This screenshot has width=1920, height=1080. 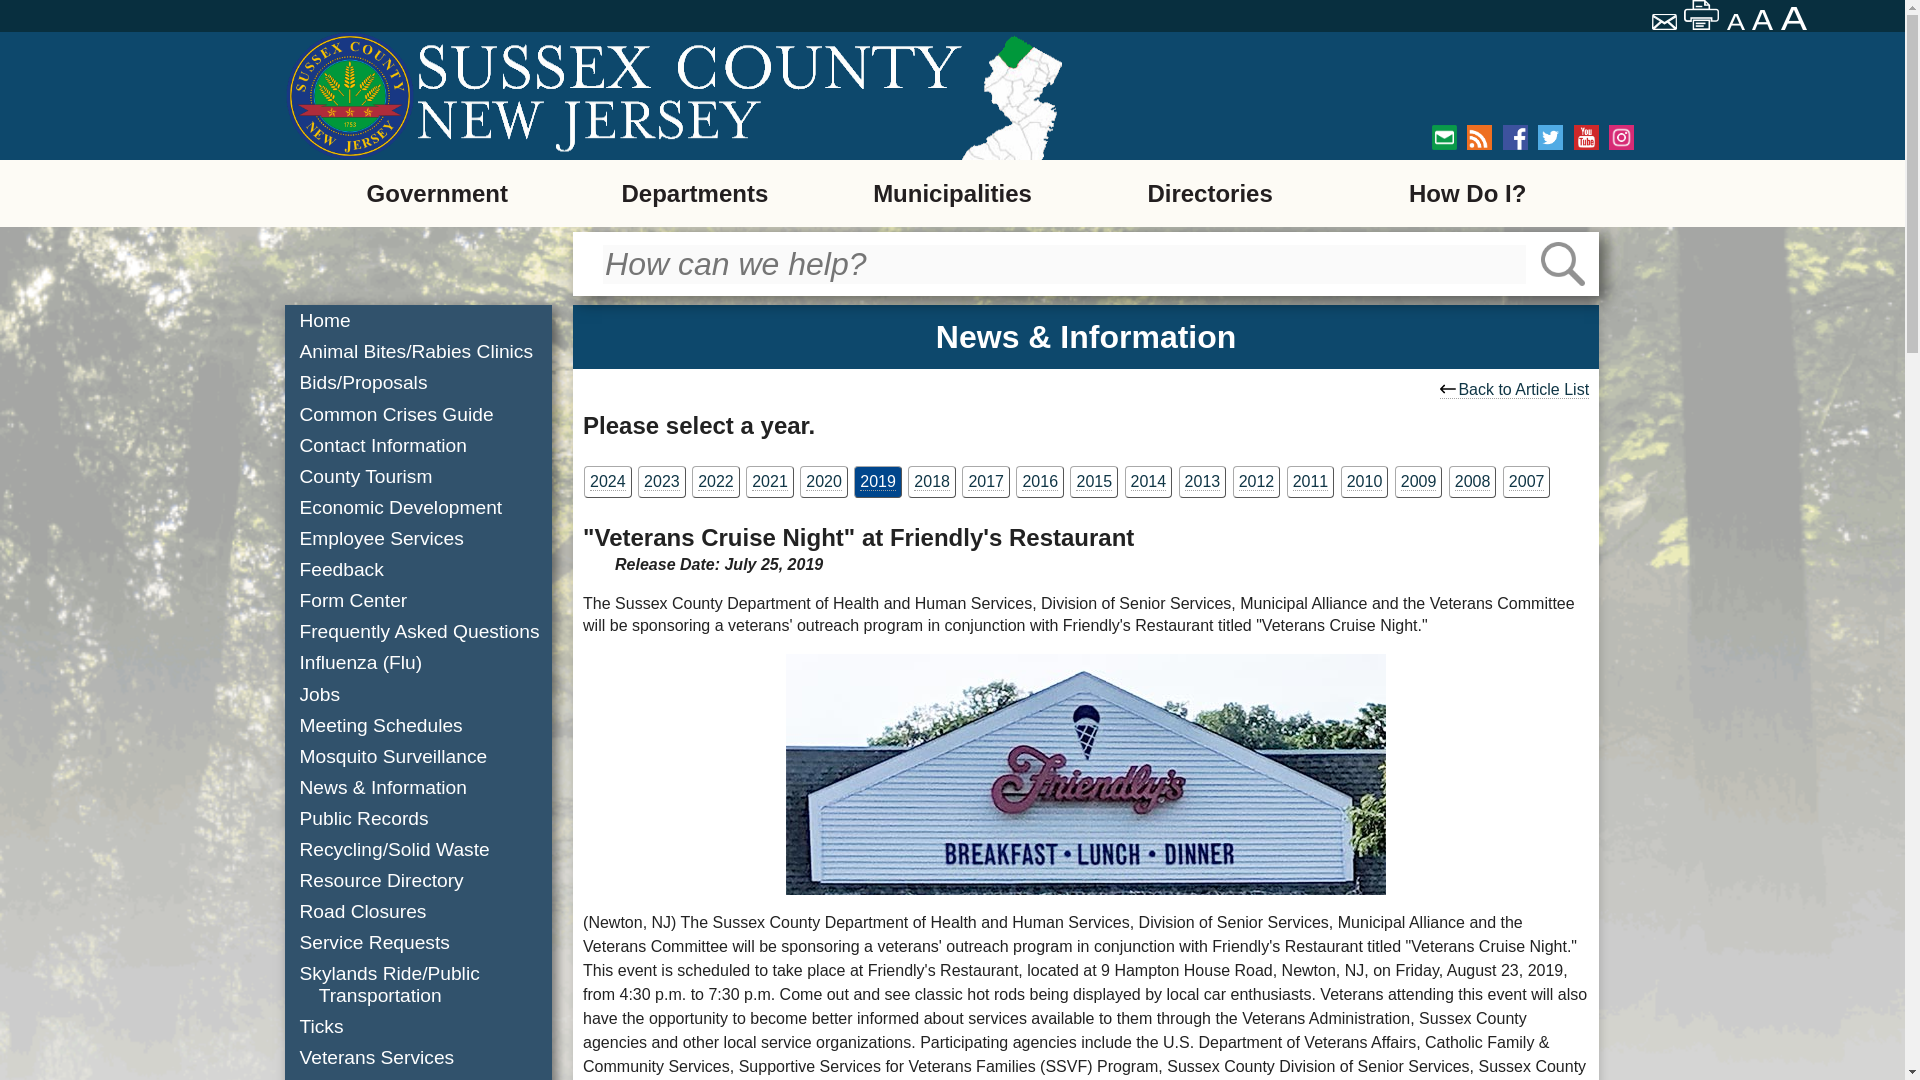 What do you see at coordinates (1444, 138) in the screenshot?
I see `Sign Up for emails from Sussex County` at bounding box center [1444, 138].